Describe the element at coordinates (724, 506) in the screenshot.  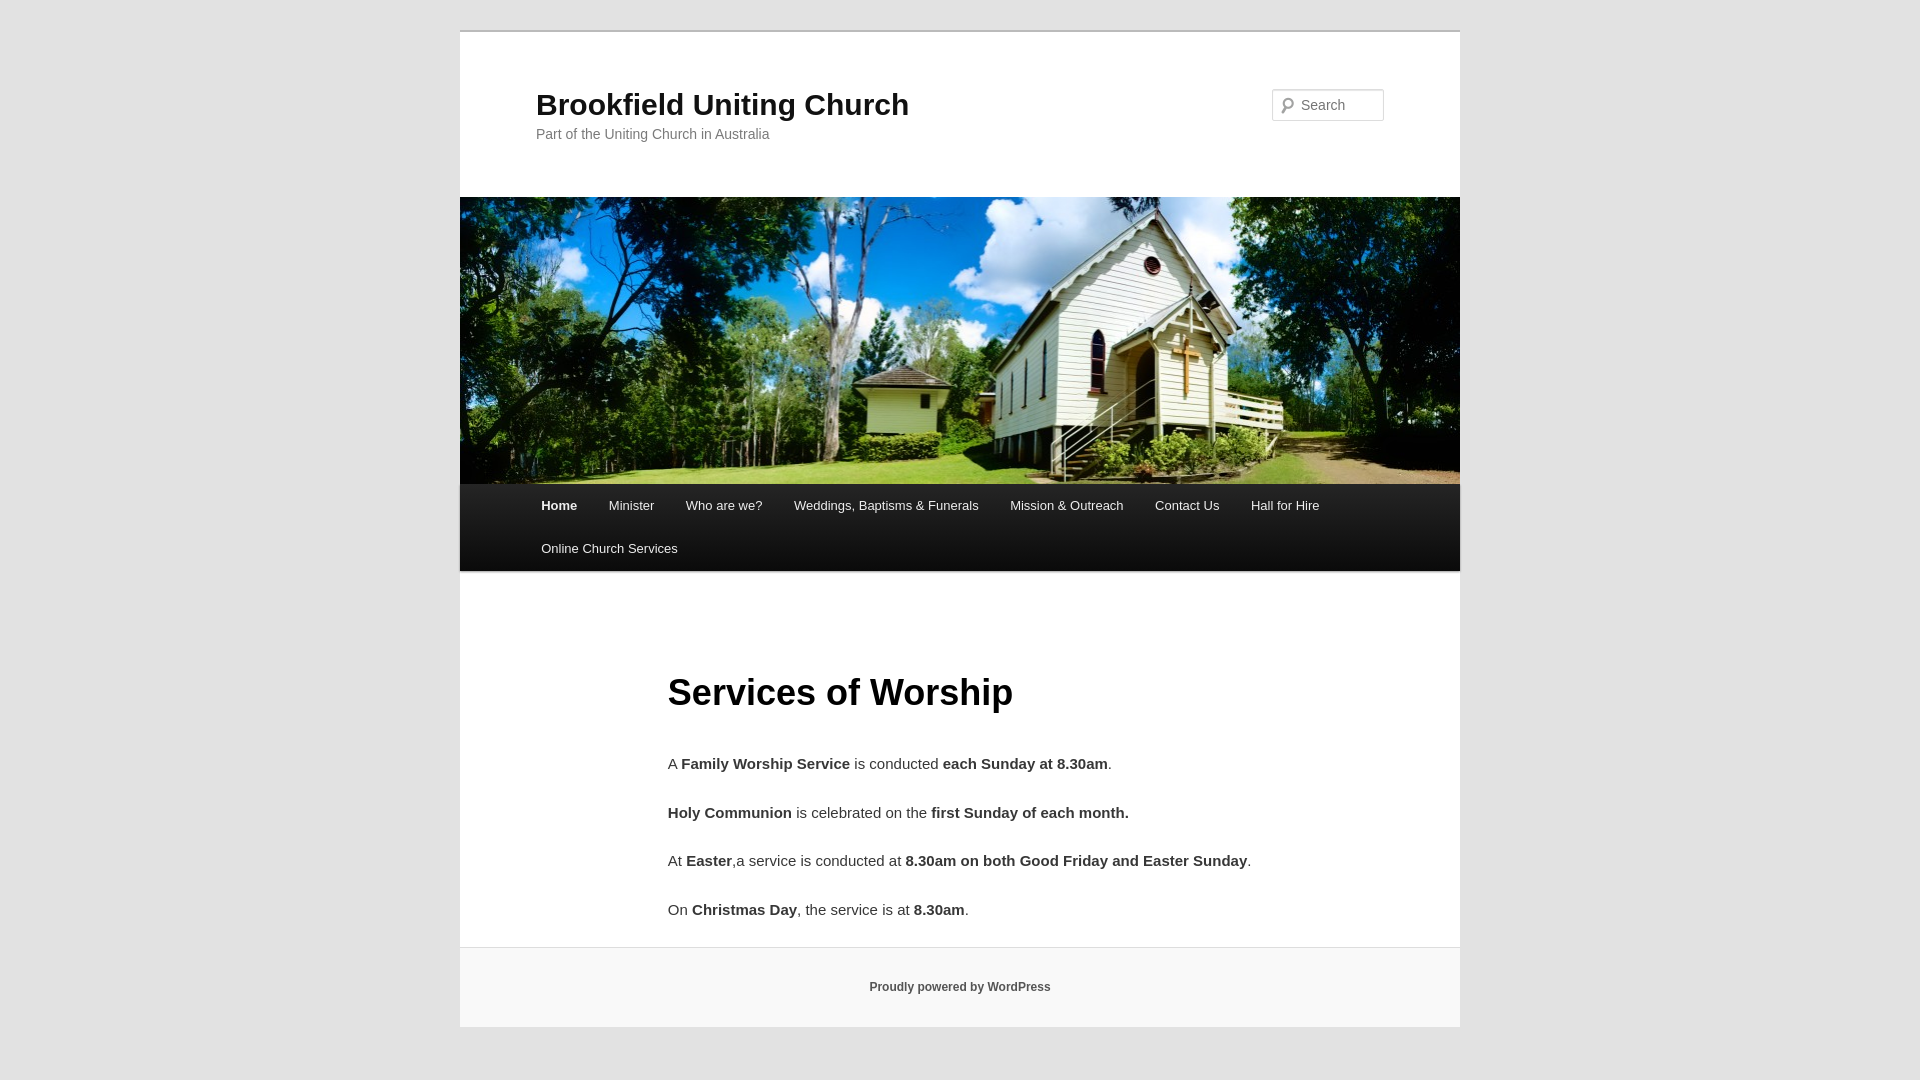
I see `Who are we?` at that location.